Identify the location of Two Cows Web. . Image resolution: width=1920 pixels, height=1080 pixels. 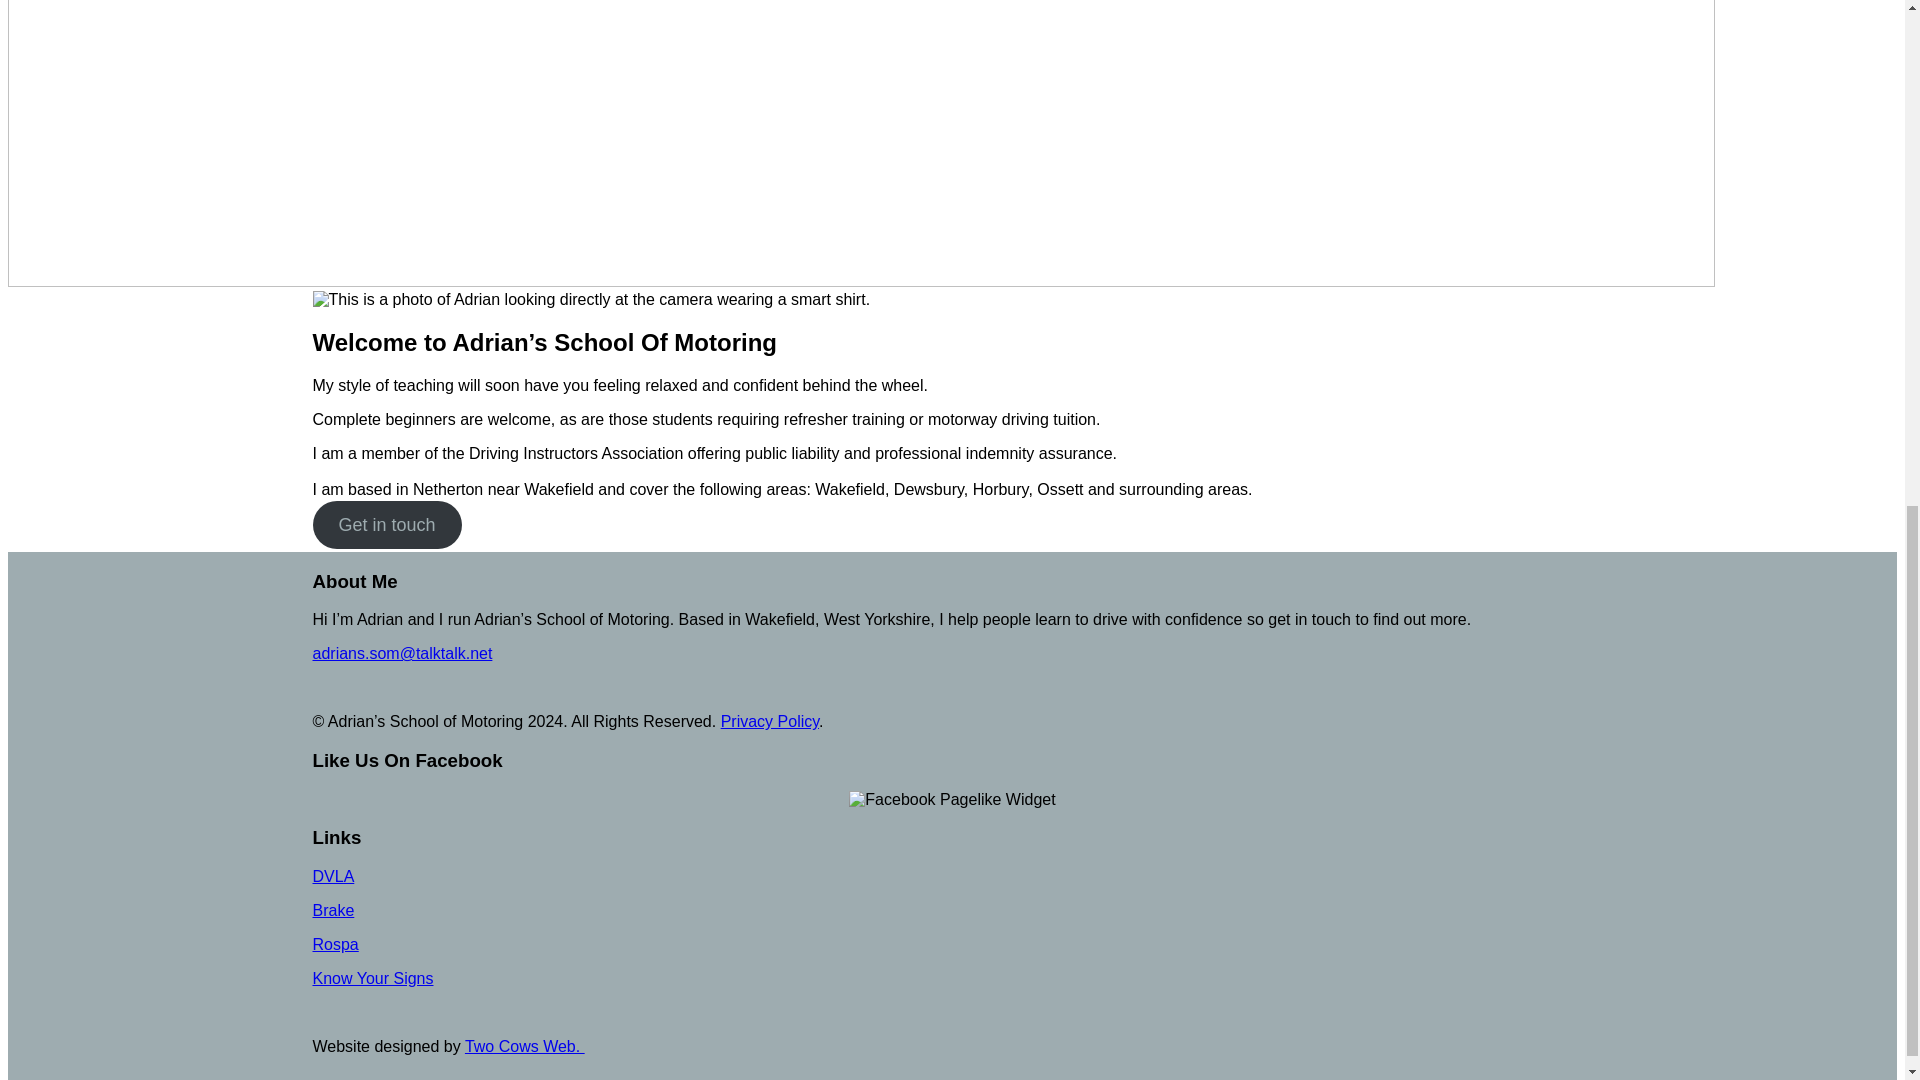
(524, 1046).